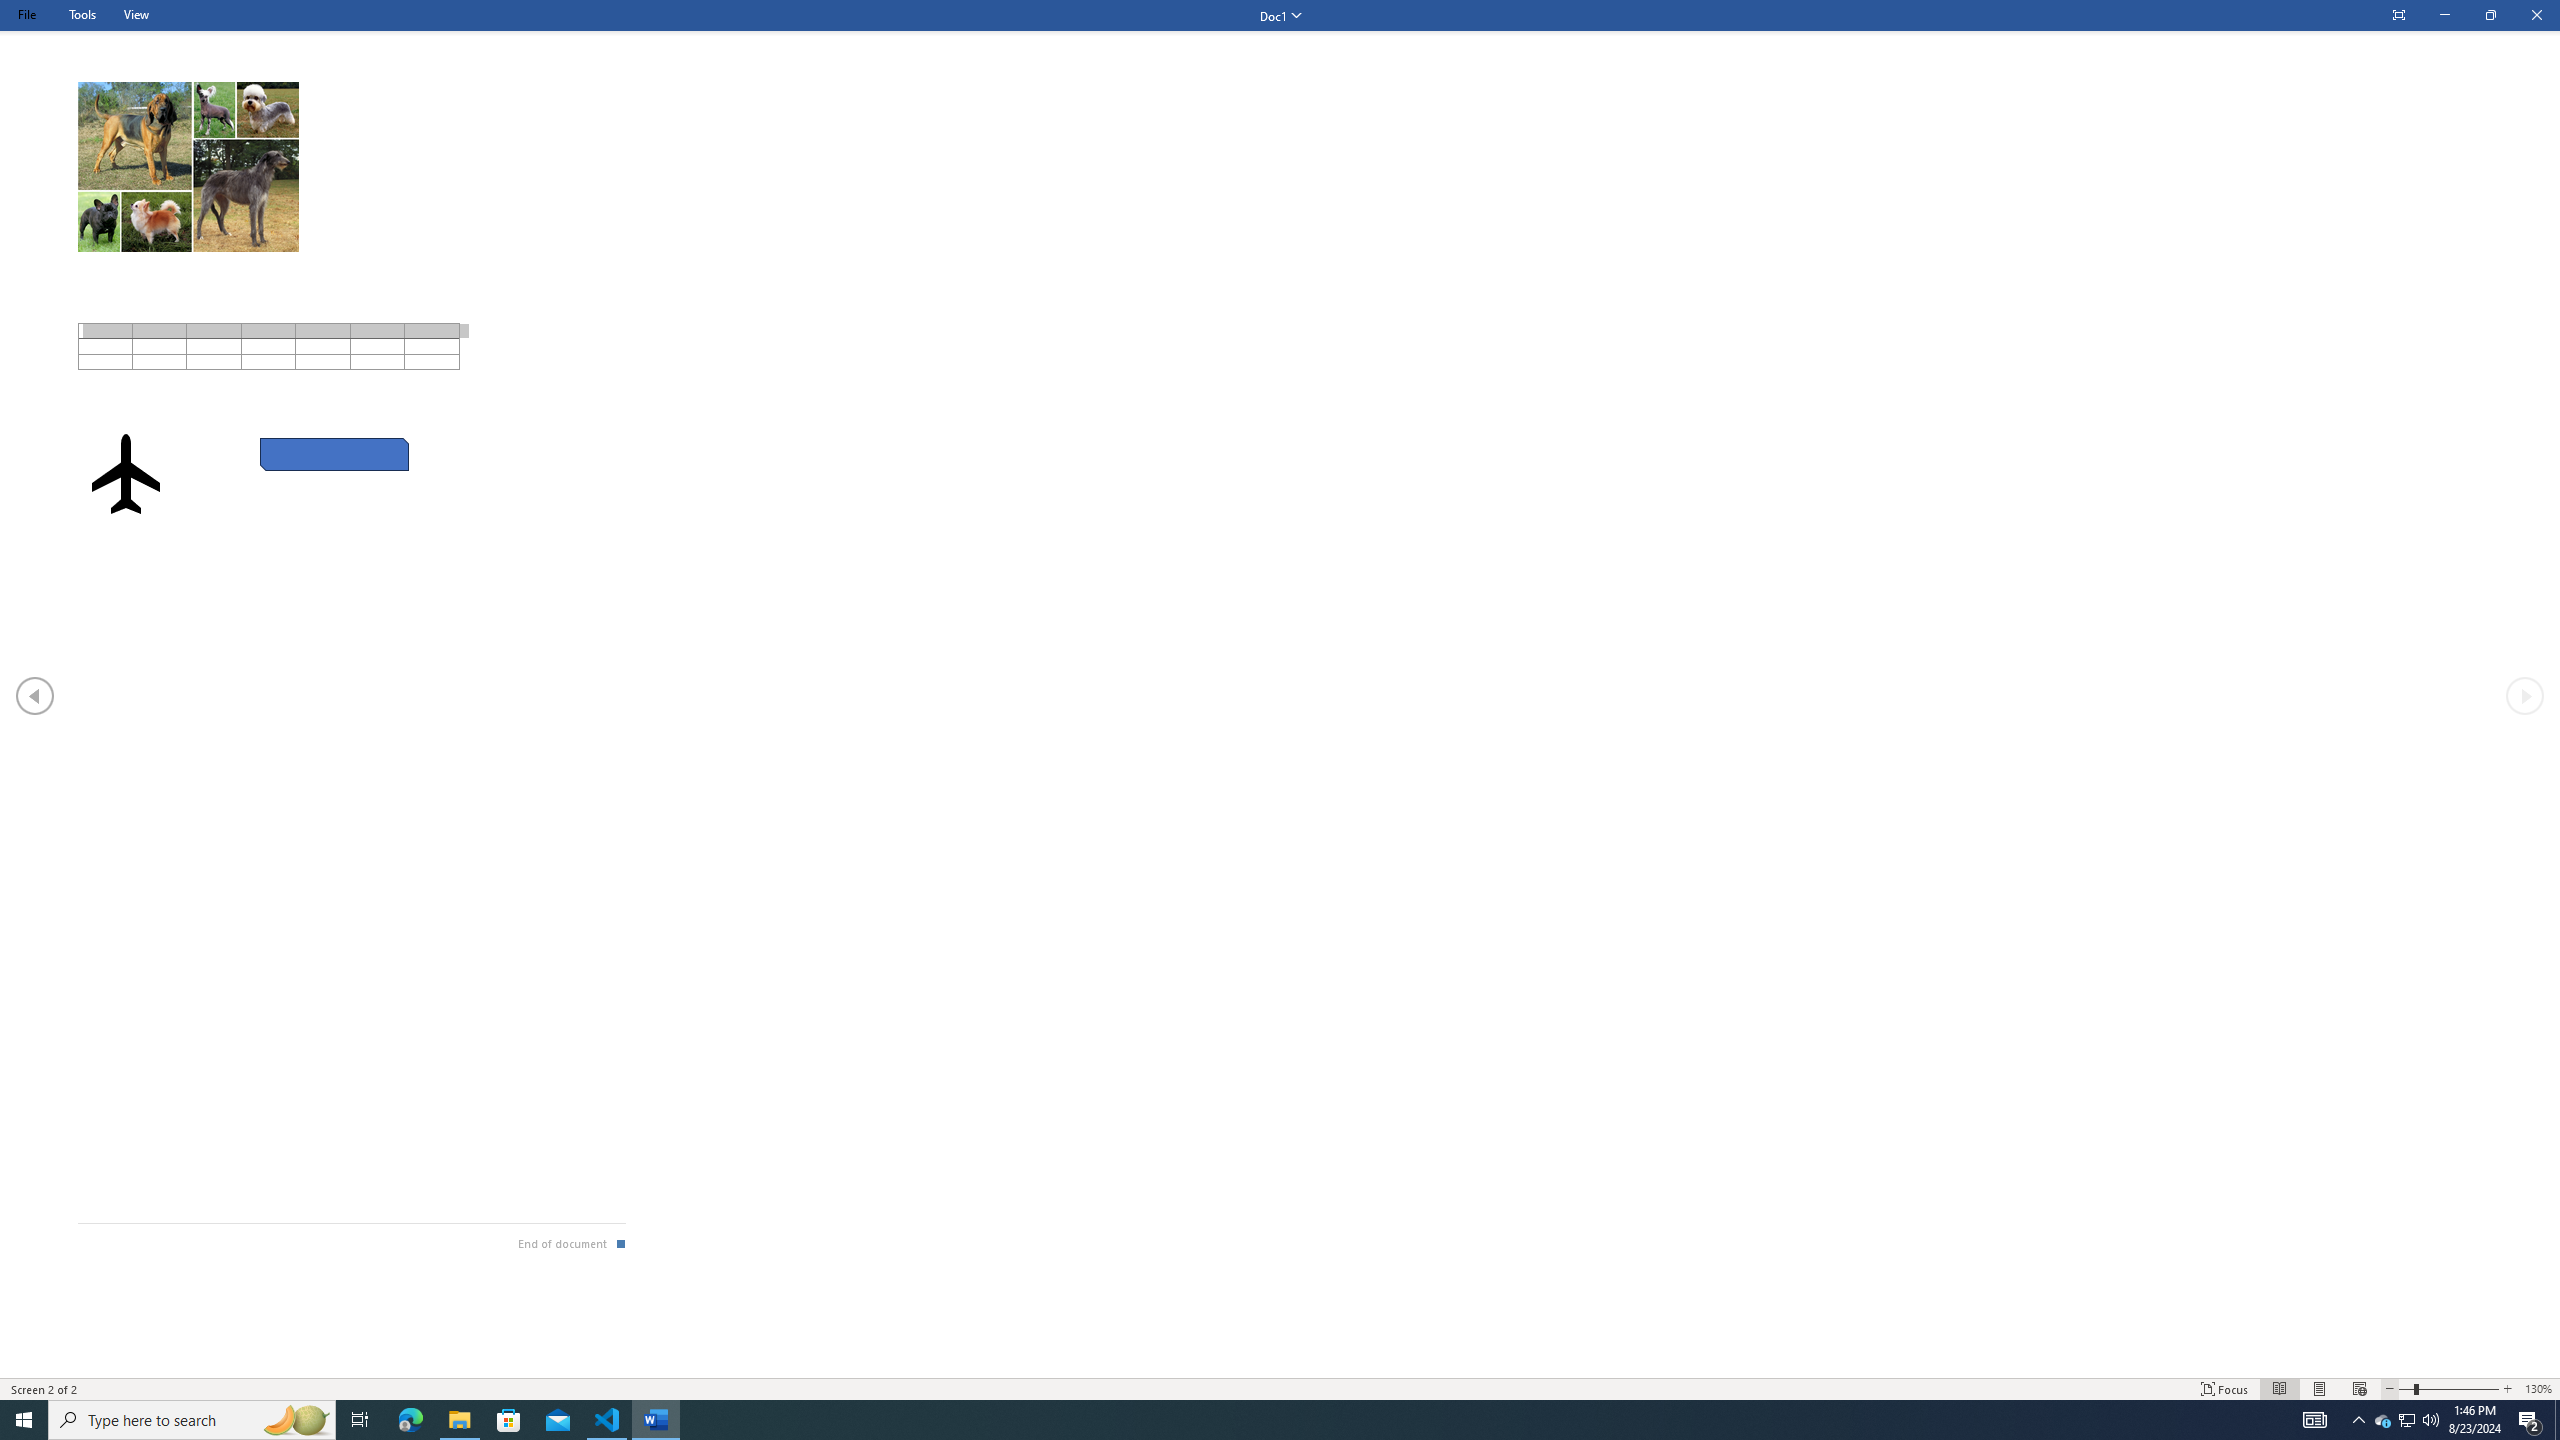  What do you see at coordinates (335, 454) in the screenshot?
I see `Rectangle: Diagonal Corners Snipped 2` at bounding box center [335, 454].